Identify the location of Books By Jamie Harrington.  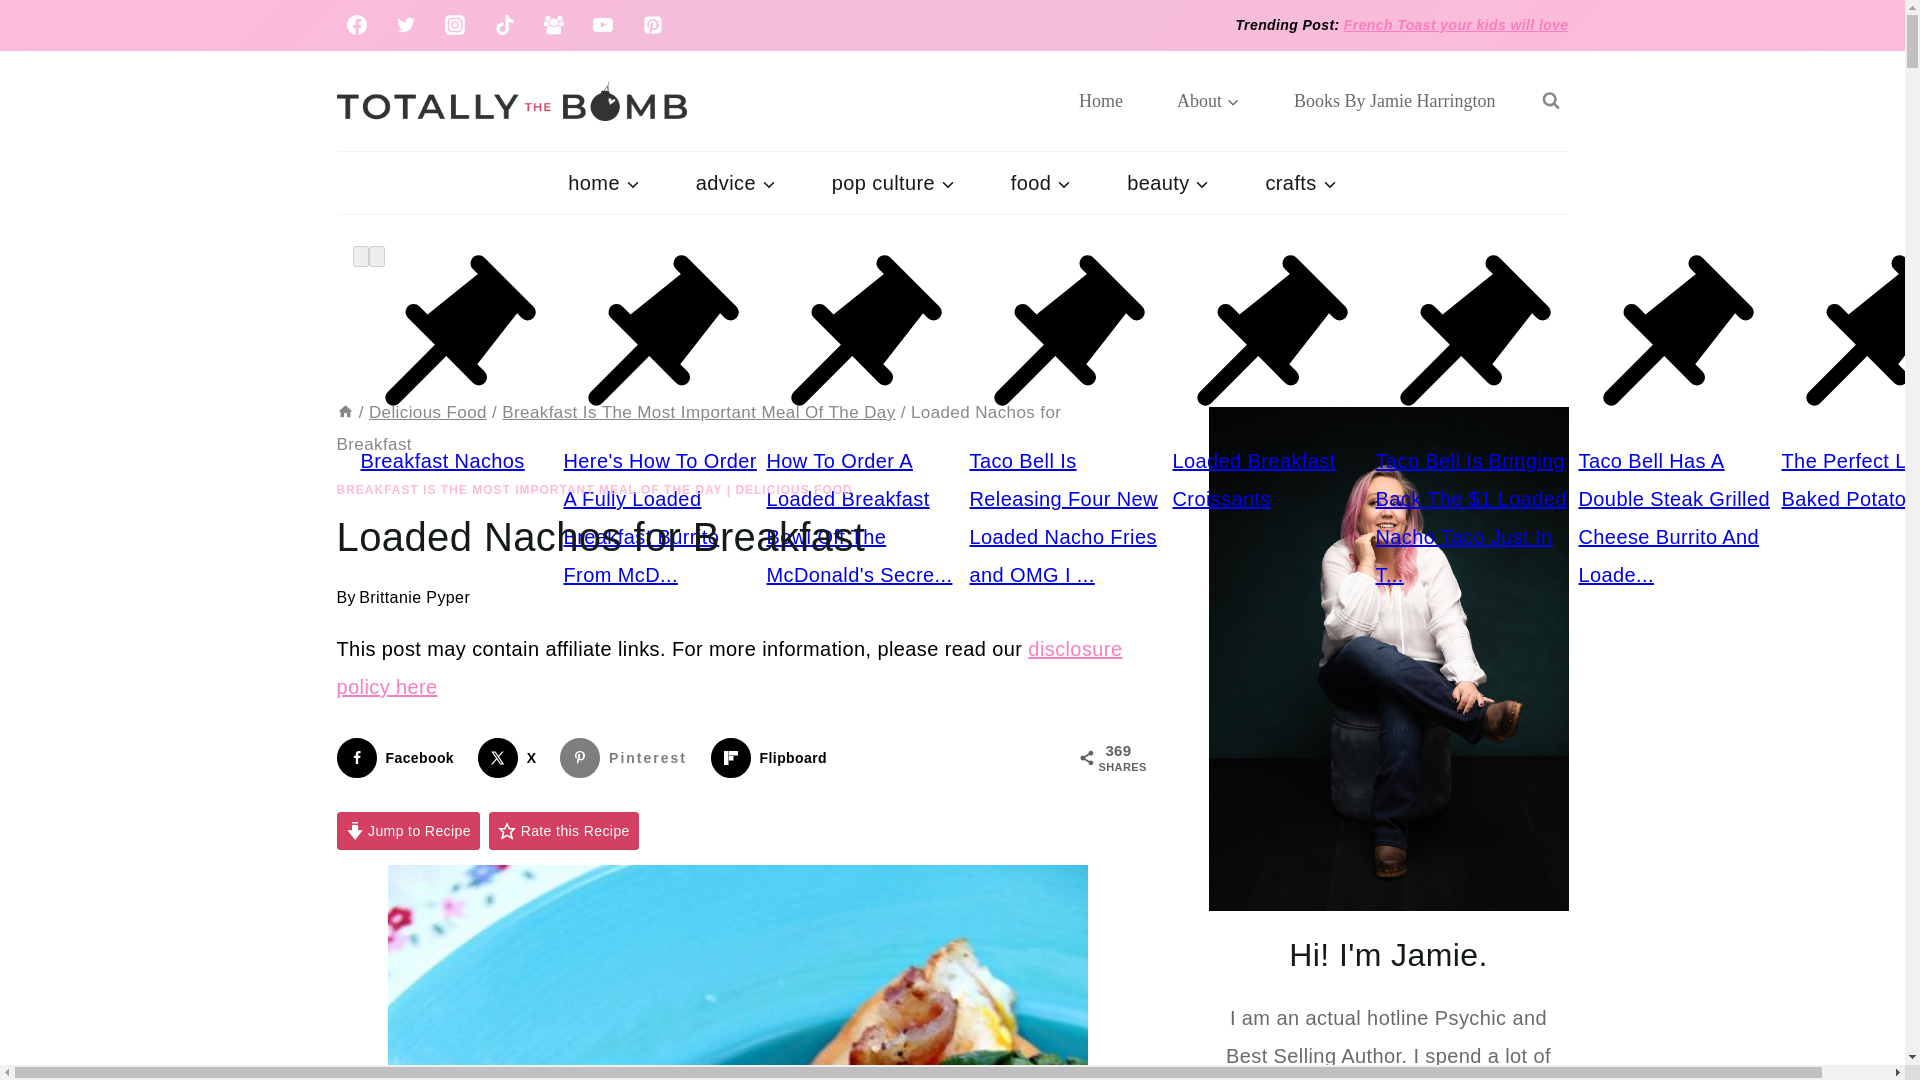
(1394, 100).